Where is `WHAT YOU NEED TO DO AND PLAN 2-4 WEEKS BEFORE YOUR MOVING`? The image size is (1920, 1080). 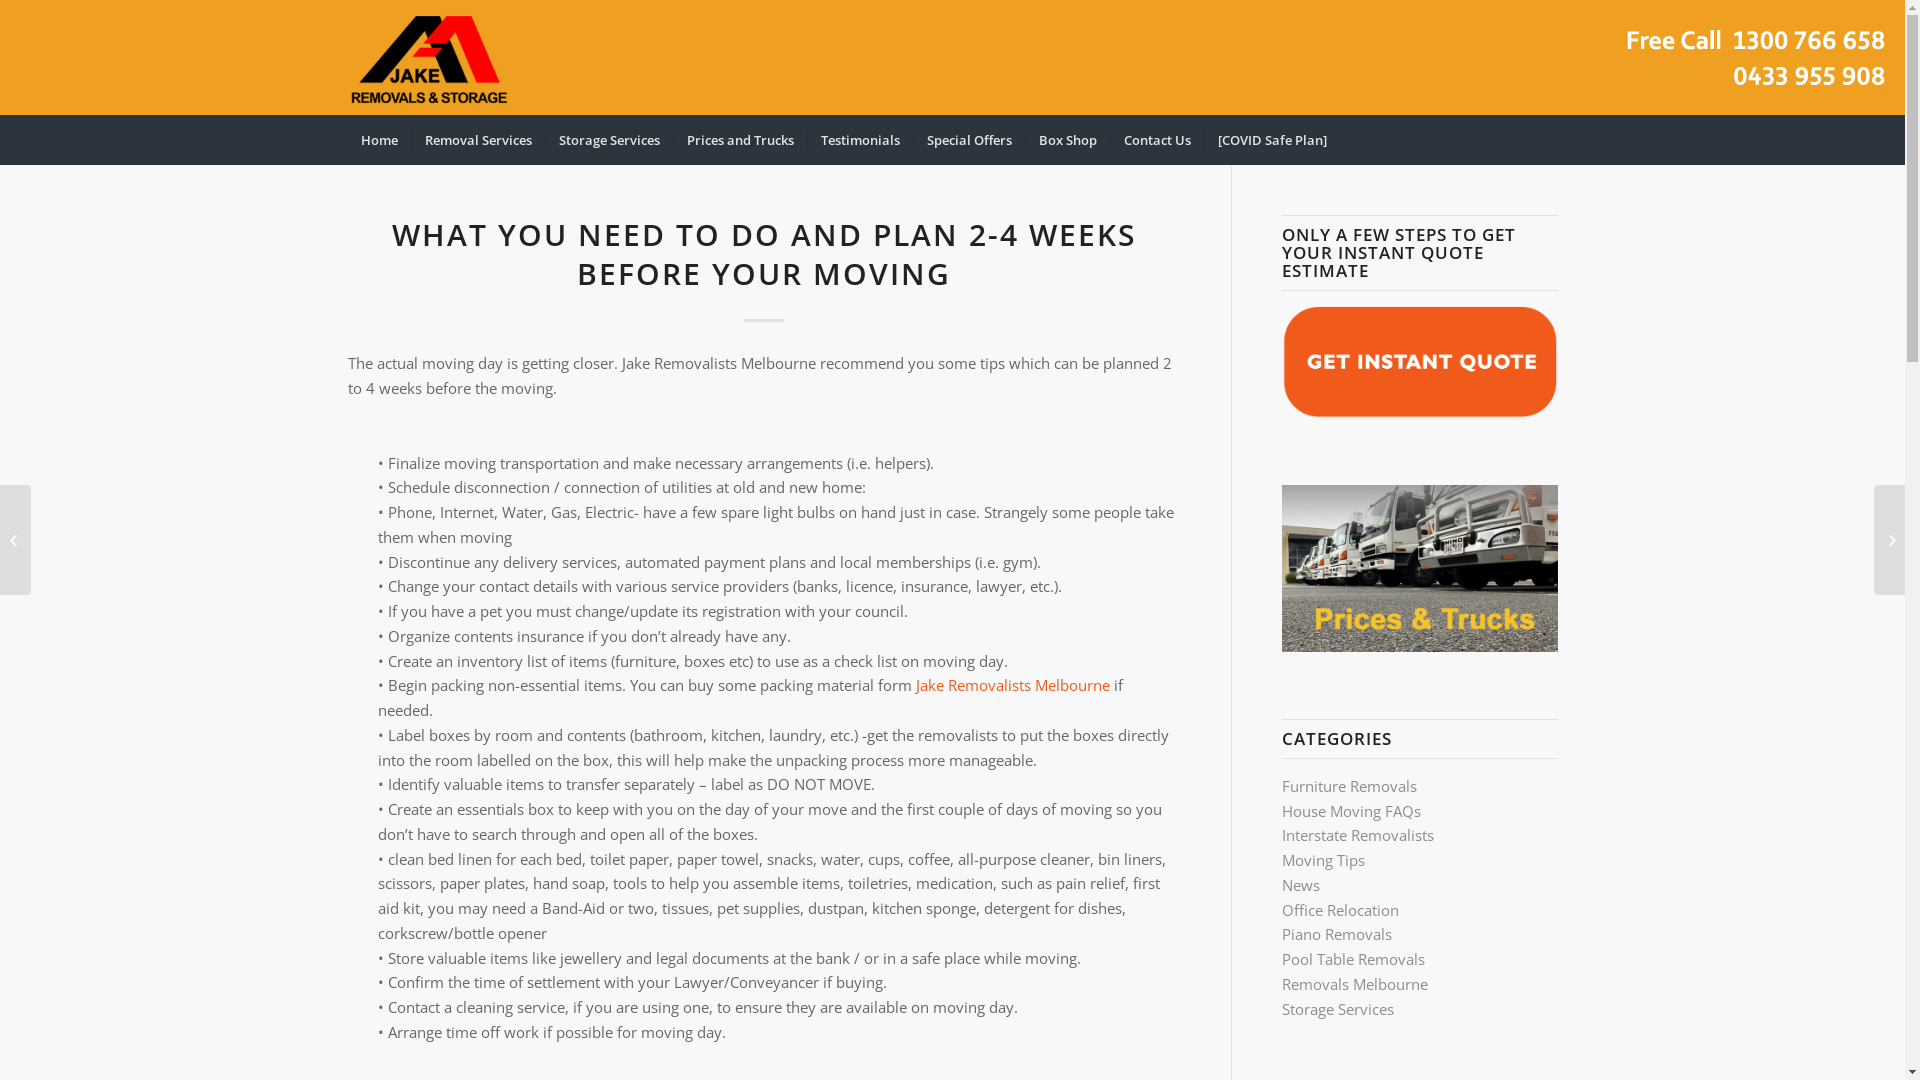 WHAT YOU NEED TO DO AND PLAN 2-4 WEEKS BEFORE YOUR MOVING is located at coordinates (764, 254).